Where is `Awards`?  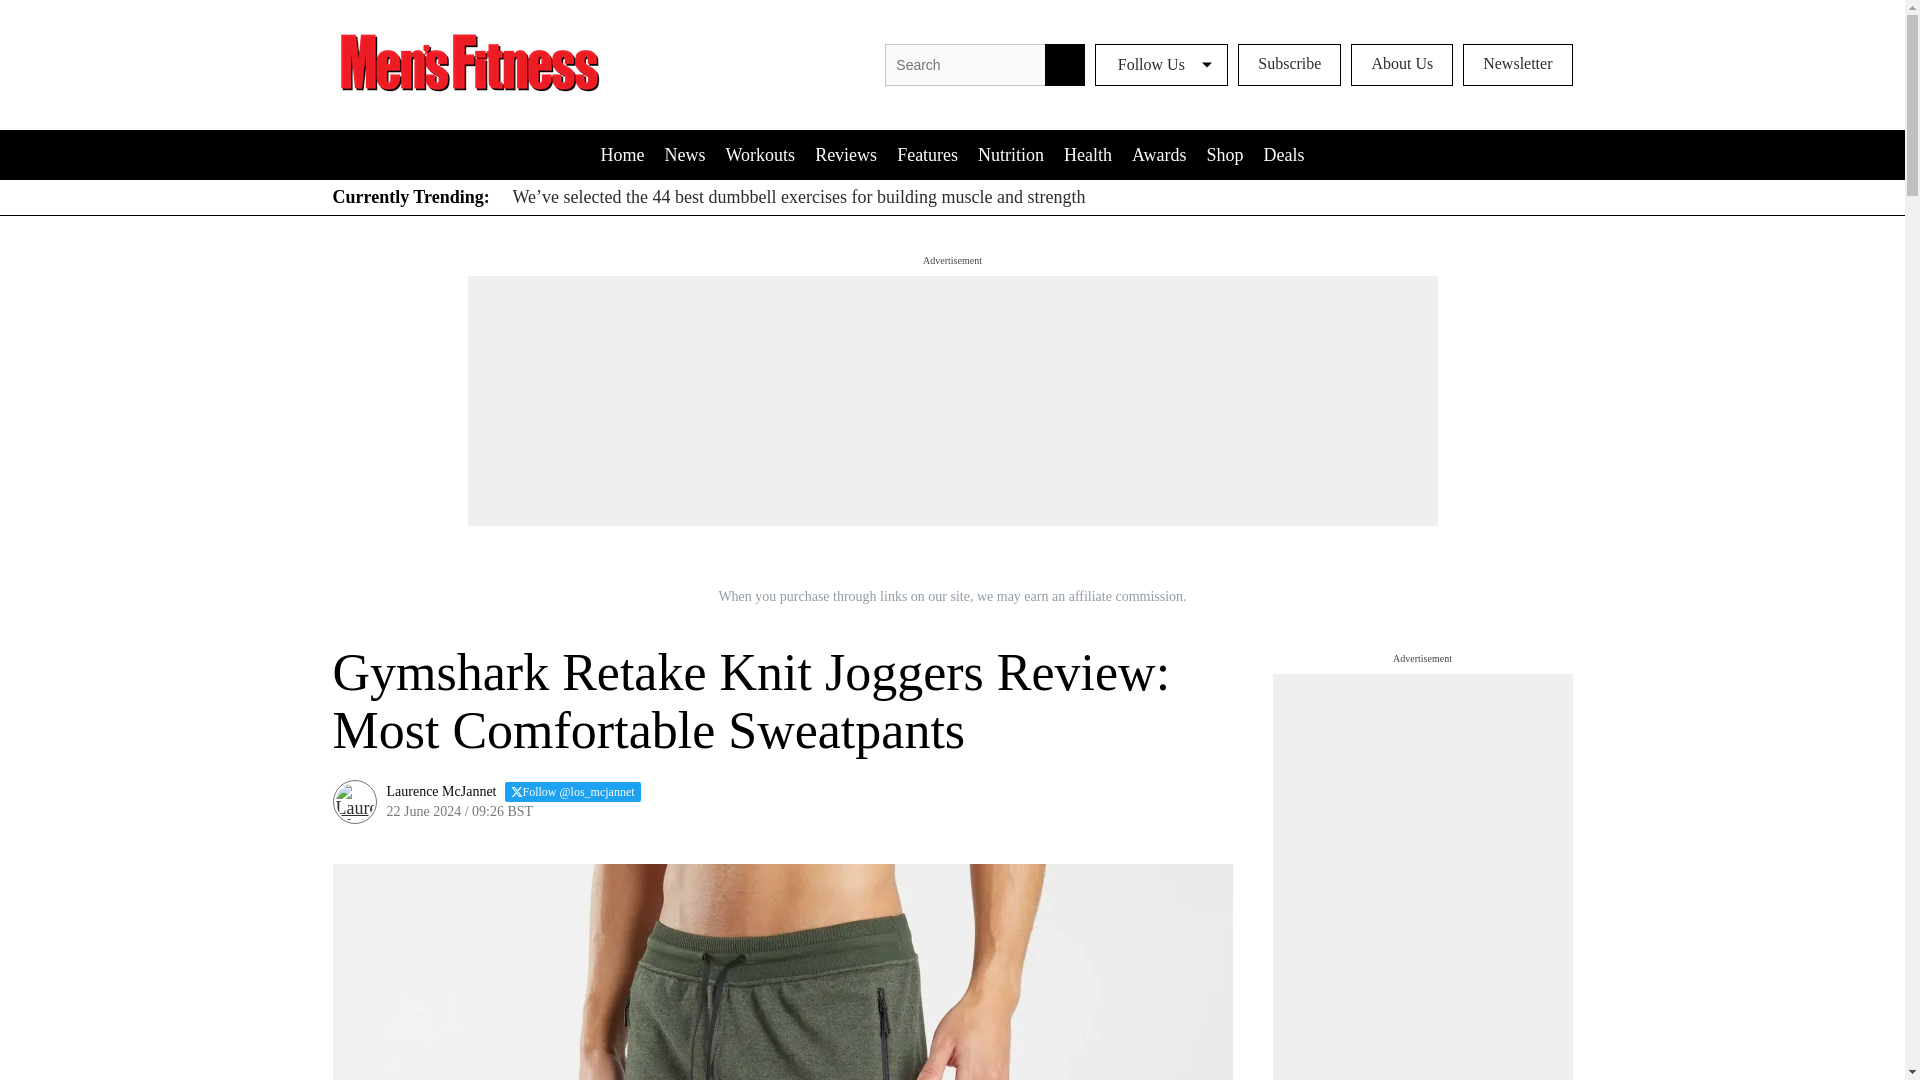
Awards is located at coordinates (1158, 154).